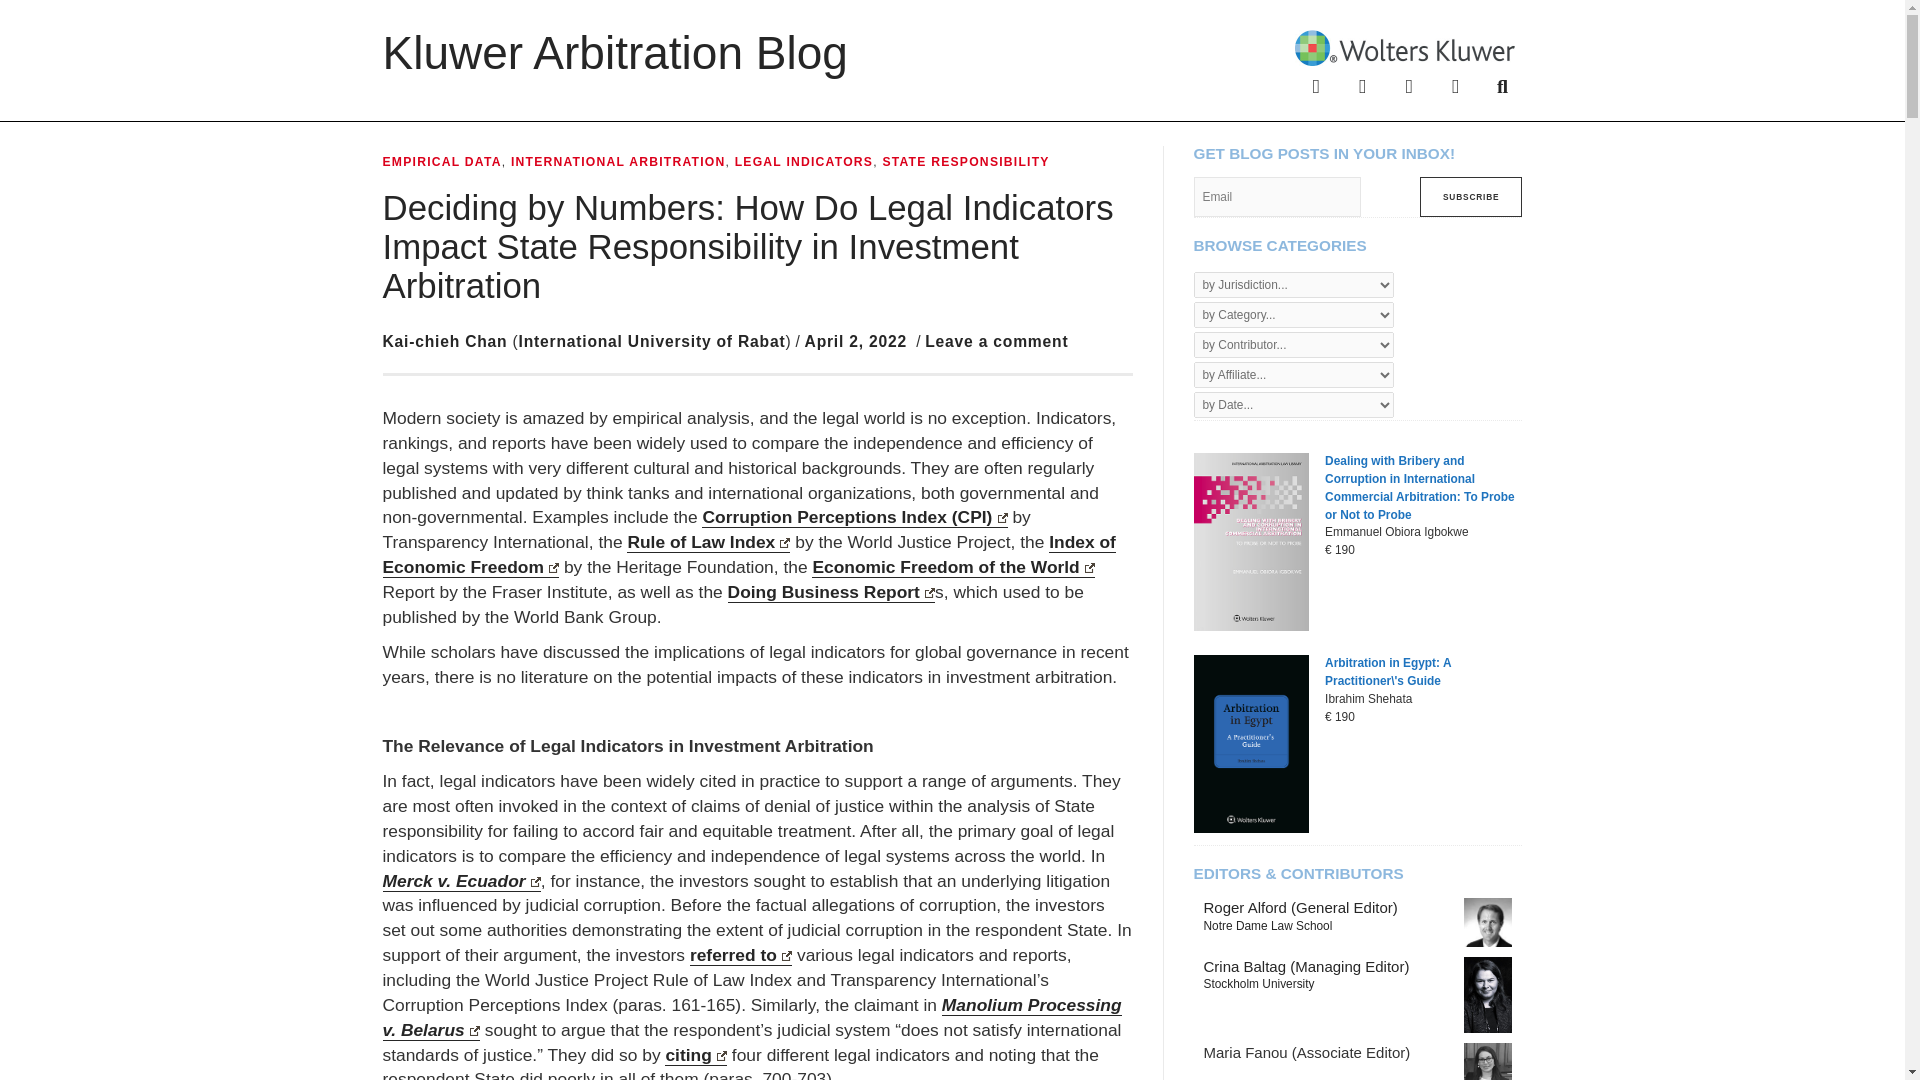  I want to click on Manolium Processing v. Belarus, so click(752, 1018).